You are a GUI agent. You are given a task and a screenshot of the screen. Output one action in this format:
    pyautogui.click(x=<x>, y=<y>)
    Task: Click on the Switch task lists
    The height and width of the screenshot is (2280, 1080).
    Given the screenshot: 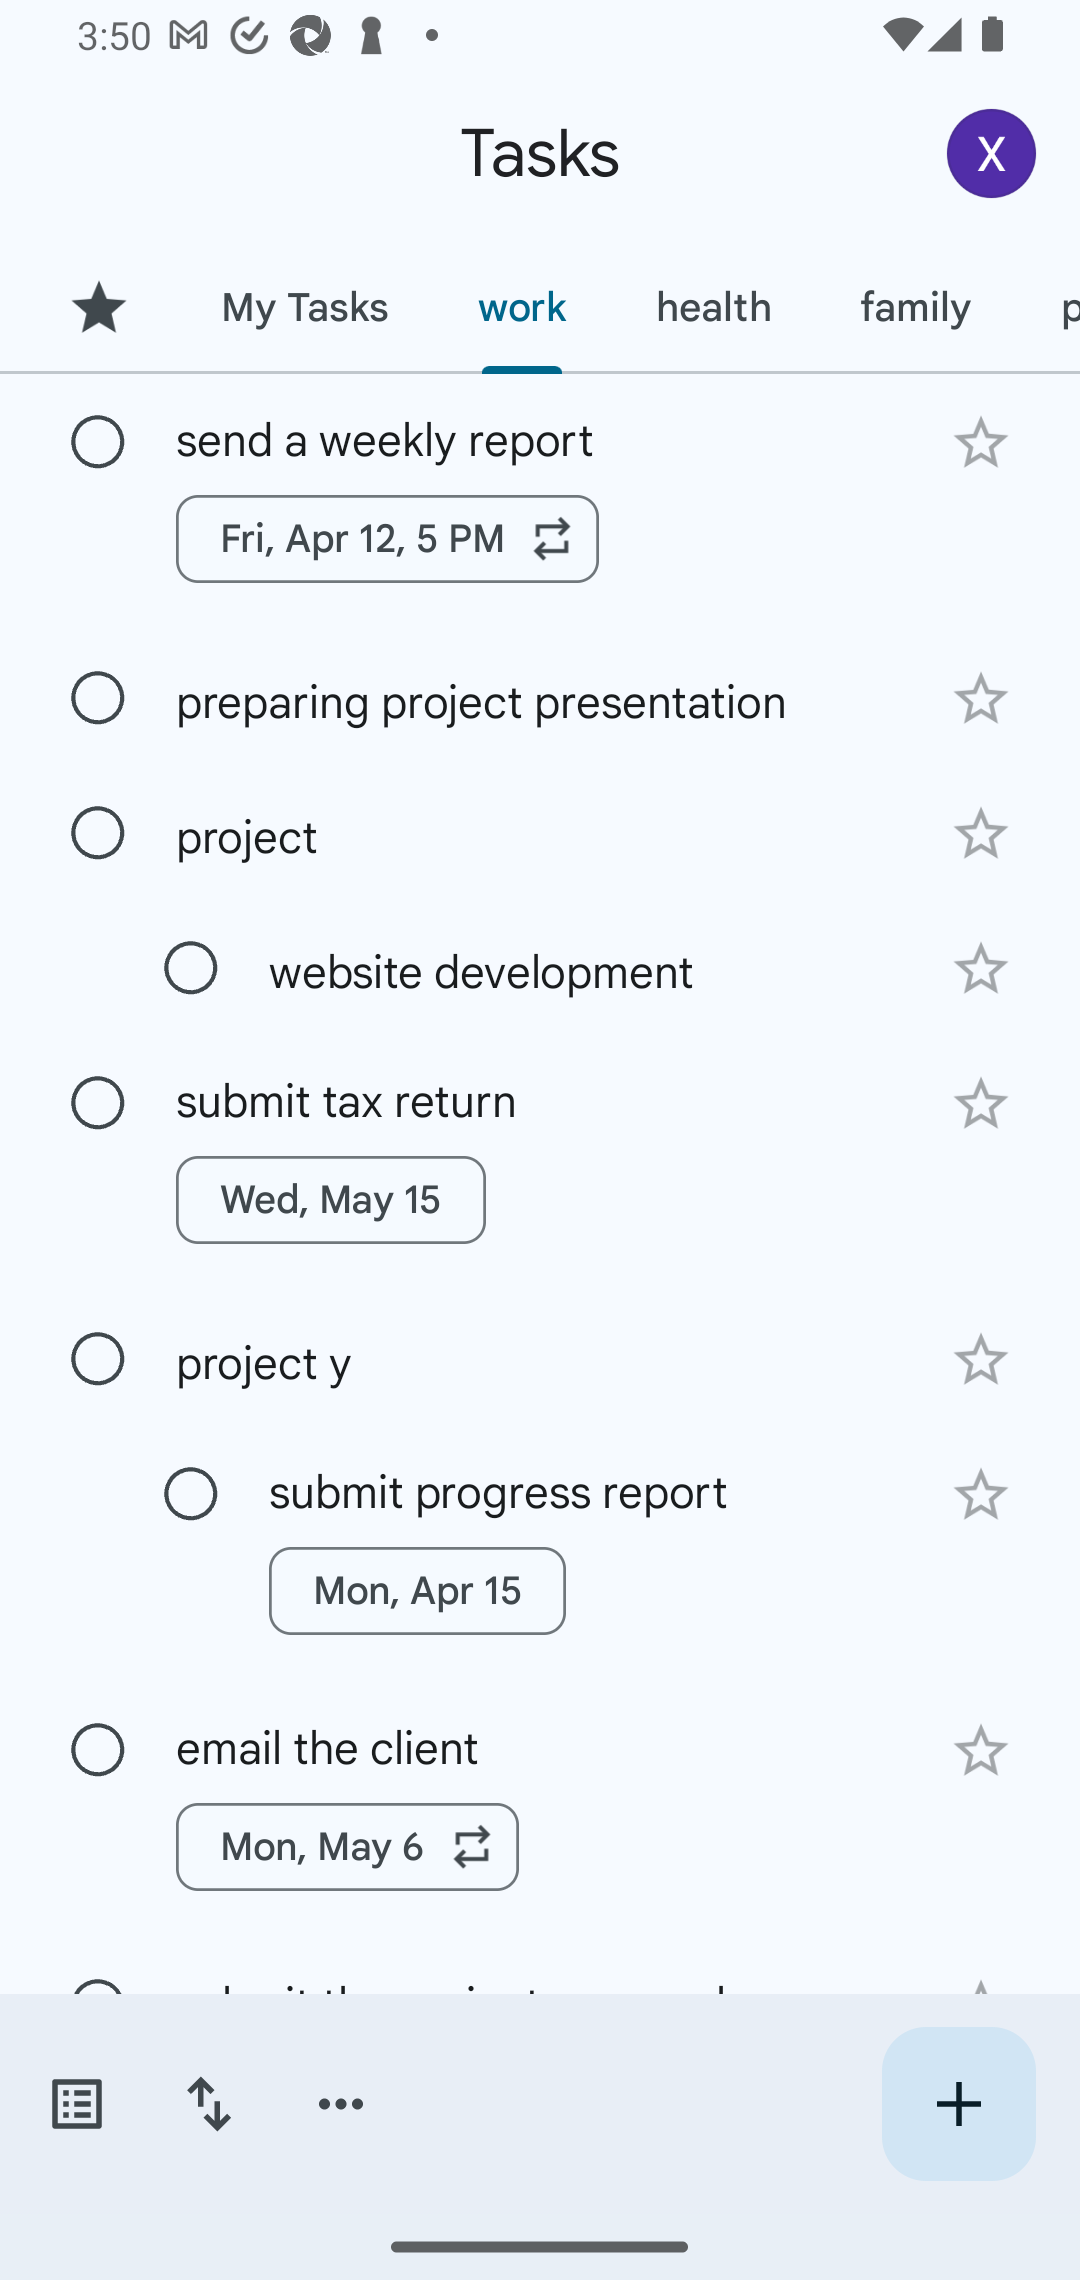 What is the action you would take?
    pyautogui.click(x=76, y=2104)
    